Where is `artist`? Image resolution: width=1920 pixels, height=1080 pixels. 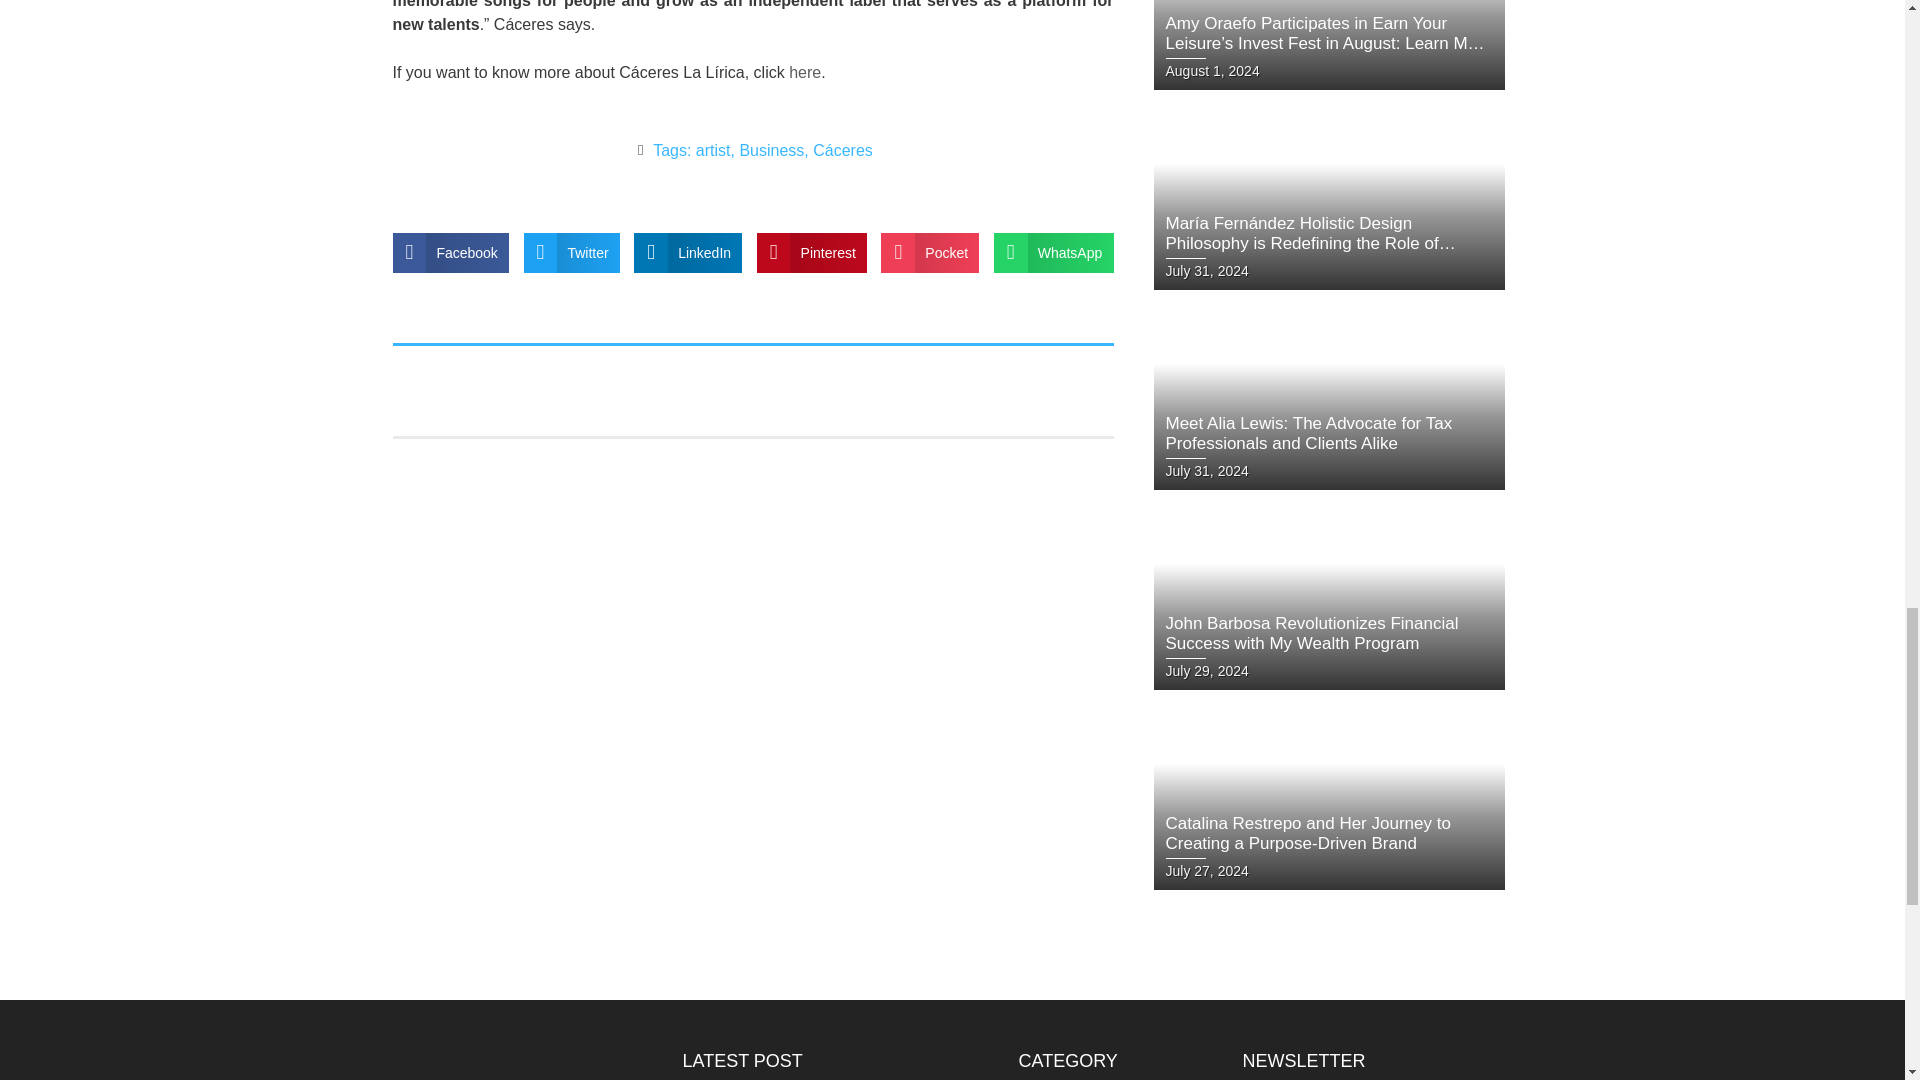 artist is located at coordinates (713, 150).